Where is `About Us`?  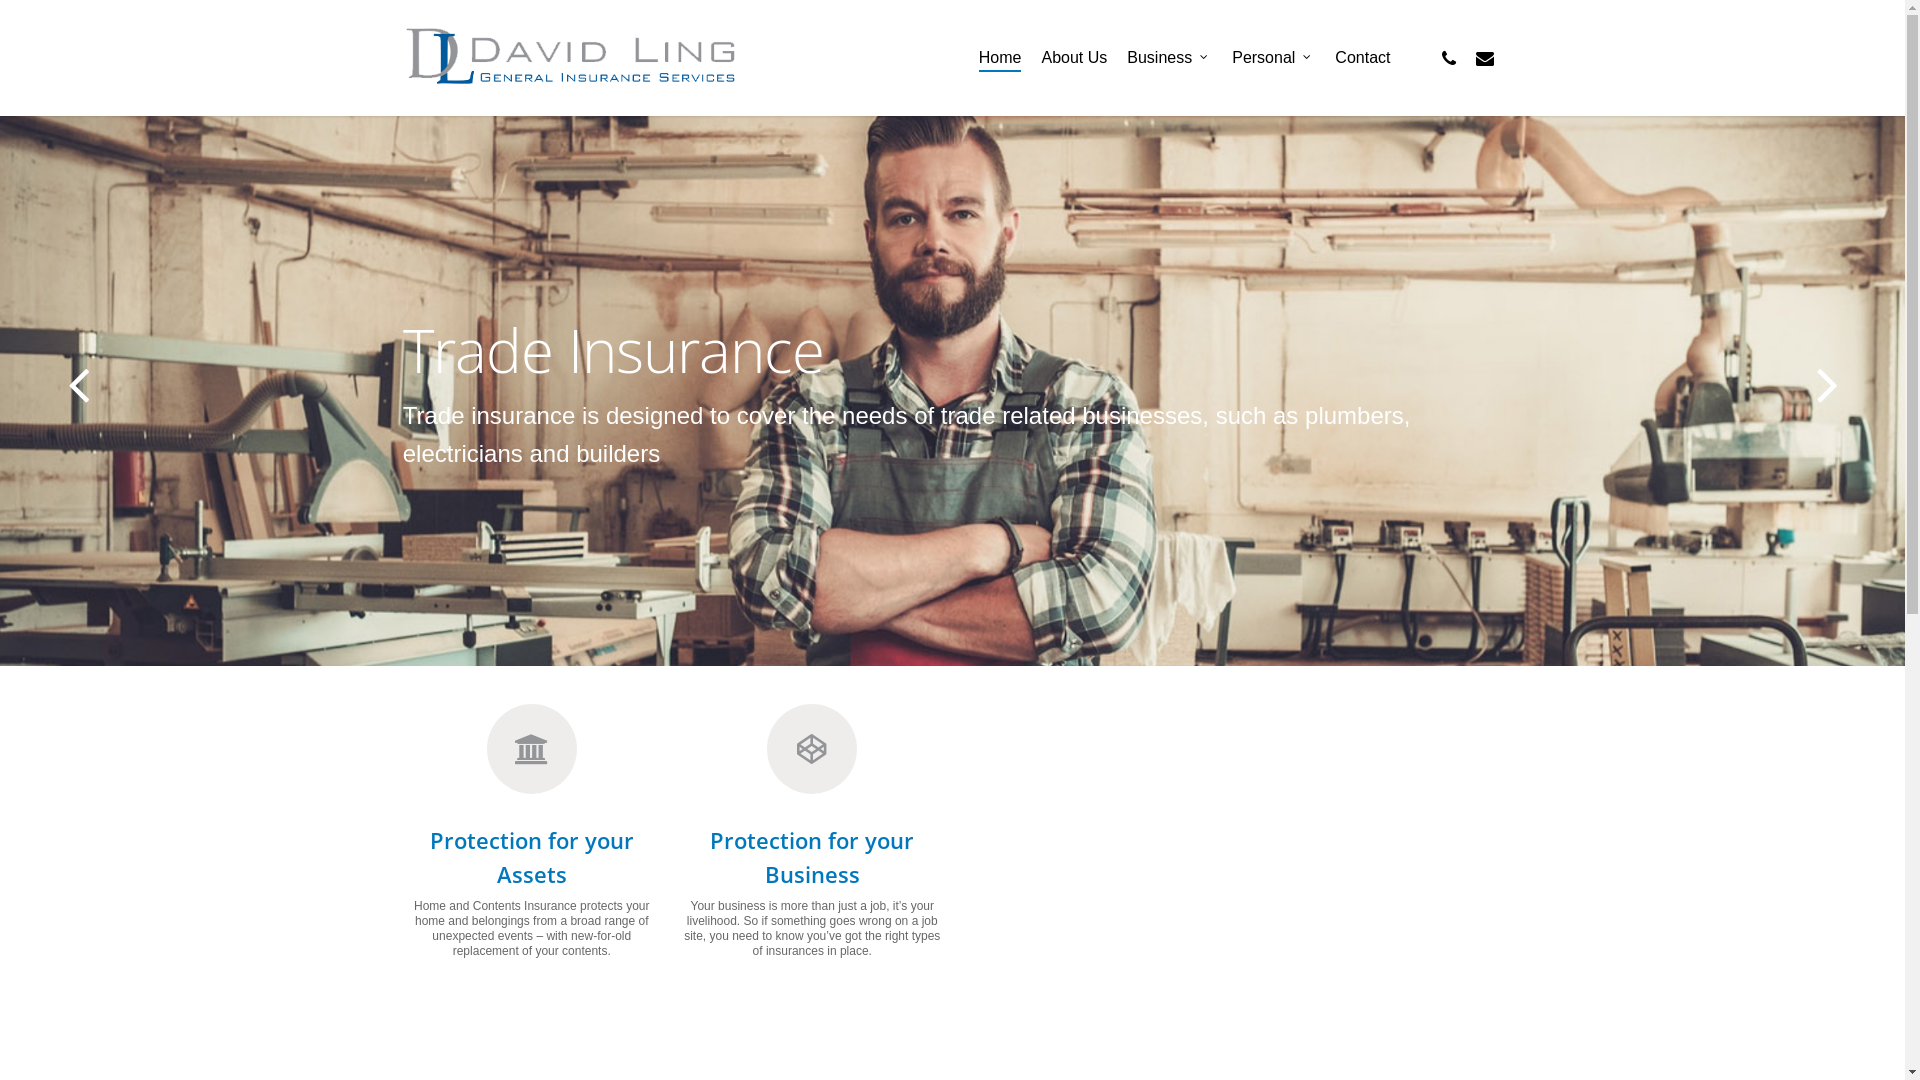
About Us is located at coordinates (1074, 58).